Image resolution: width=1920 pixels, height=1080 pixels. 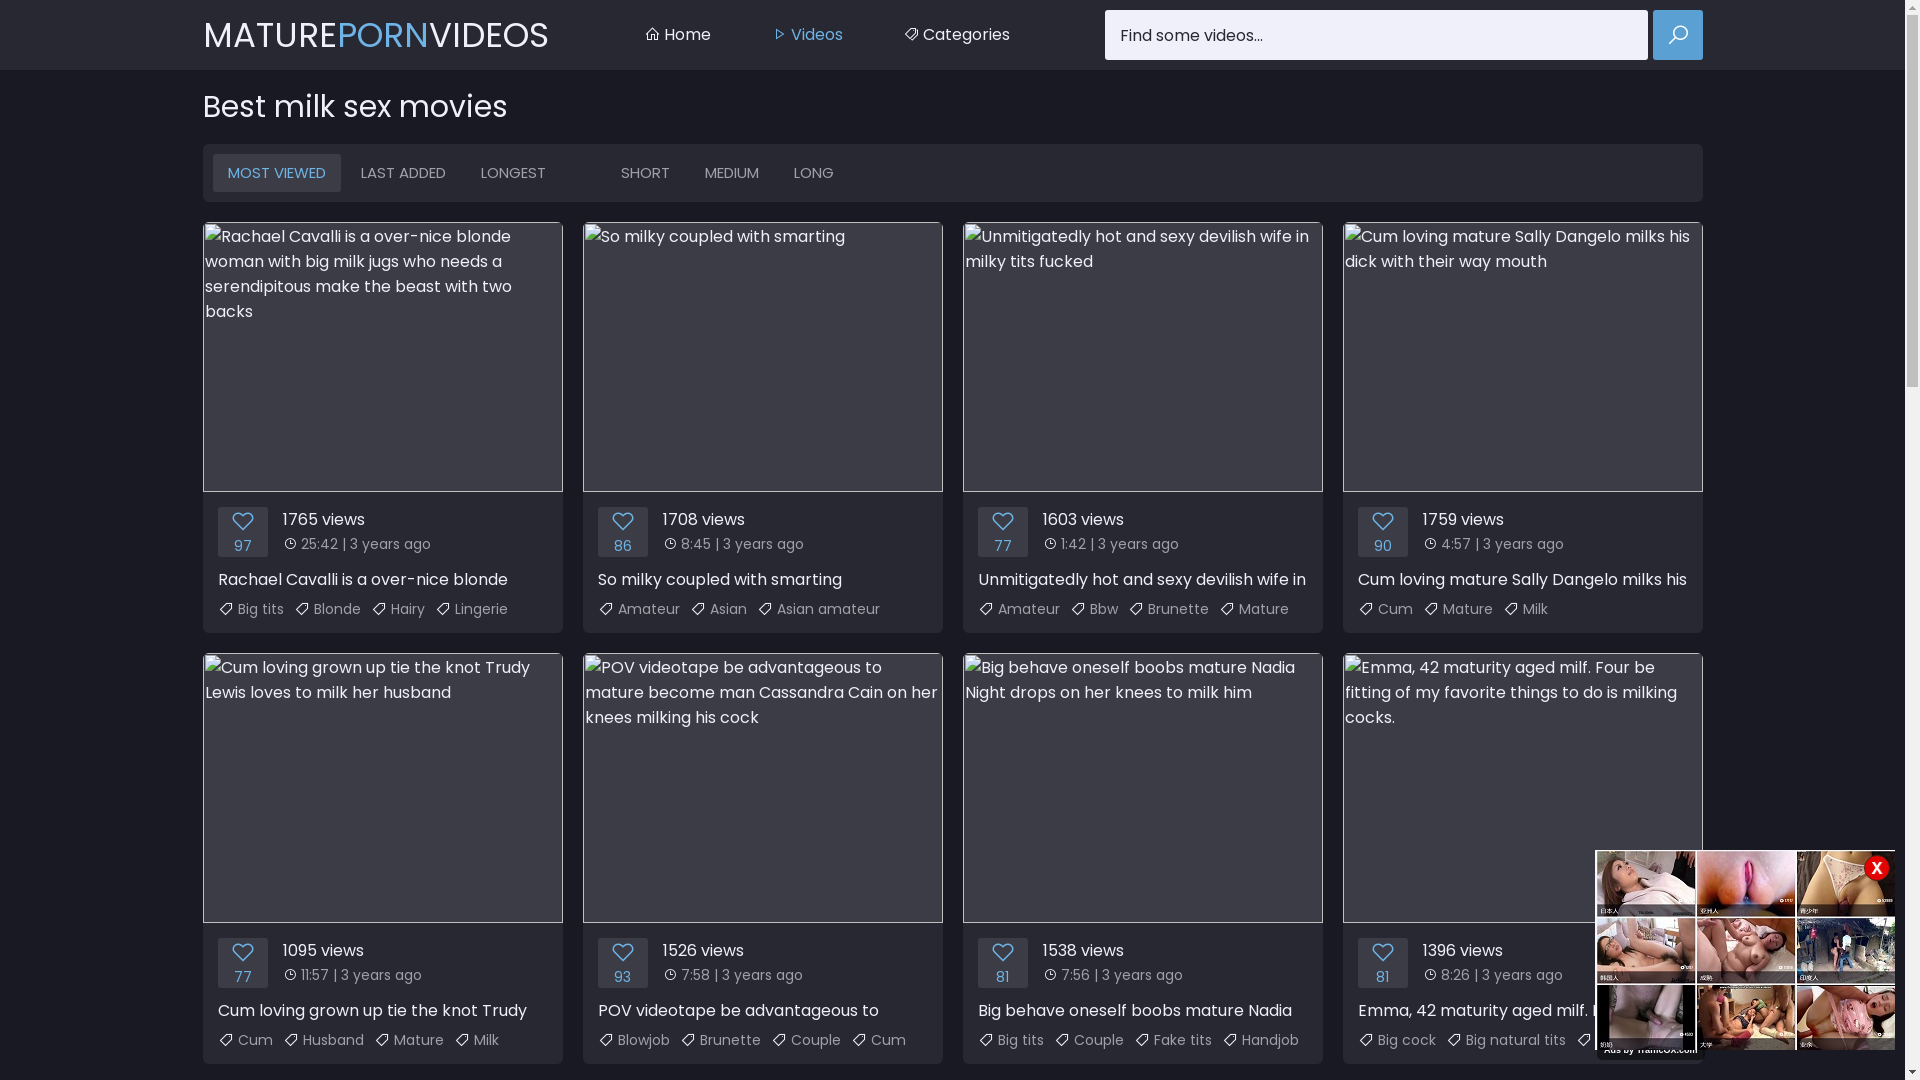 What do you see at coordinates (397, 609) in the screenshot?
I see `Hairy` at bounding box center [397, 609].